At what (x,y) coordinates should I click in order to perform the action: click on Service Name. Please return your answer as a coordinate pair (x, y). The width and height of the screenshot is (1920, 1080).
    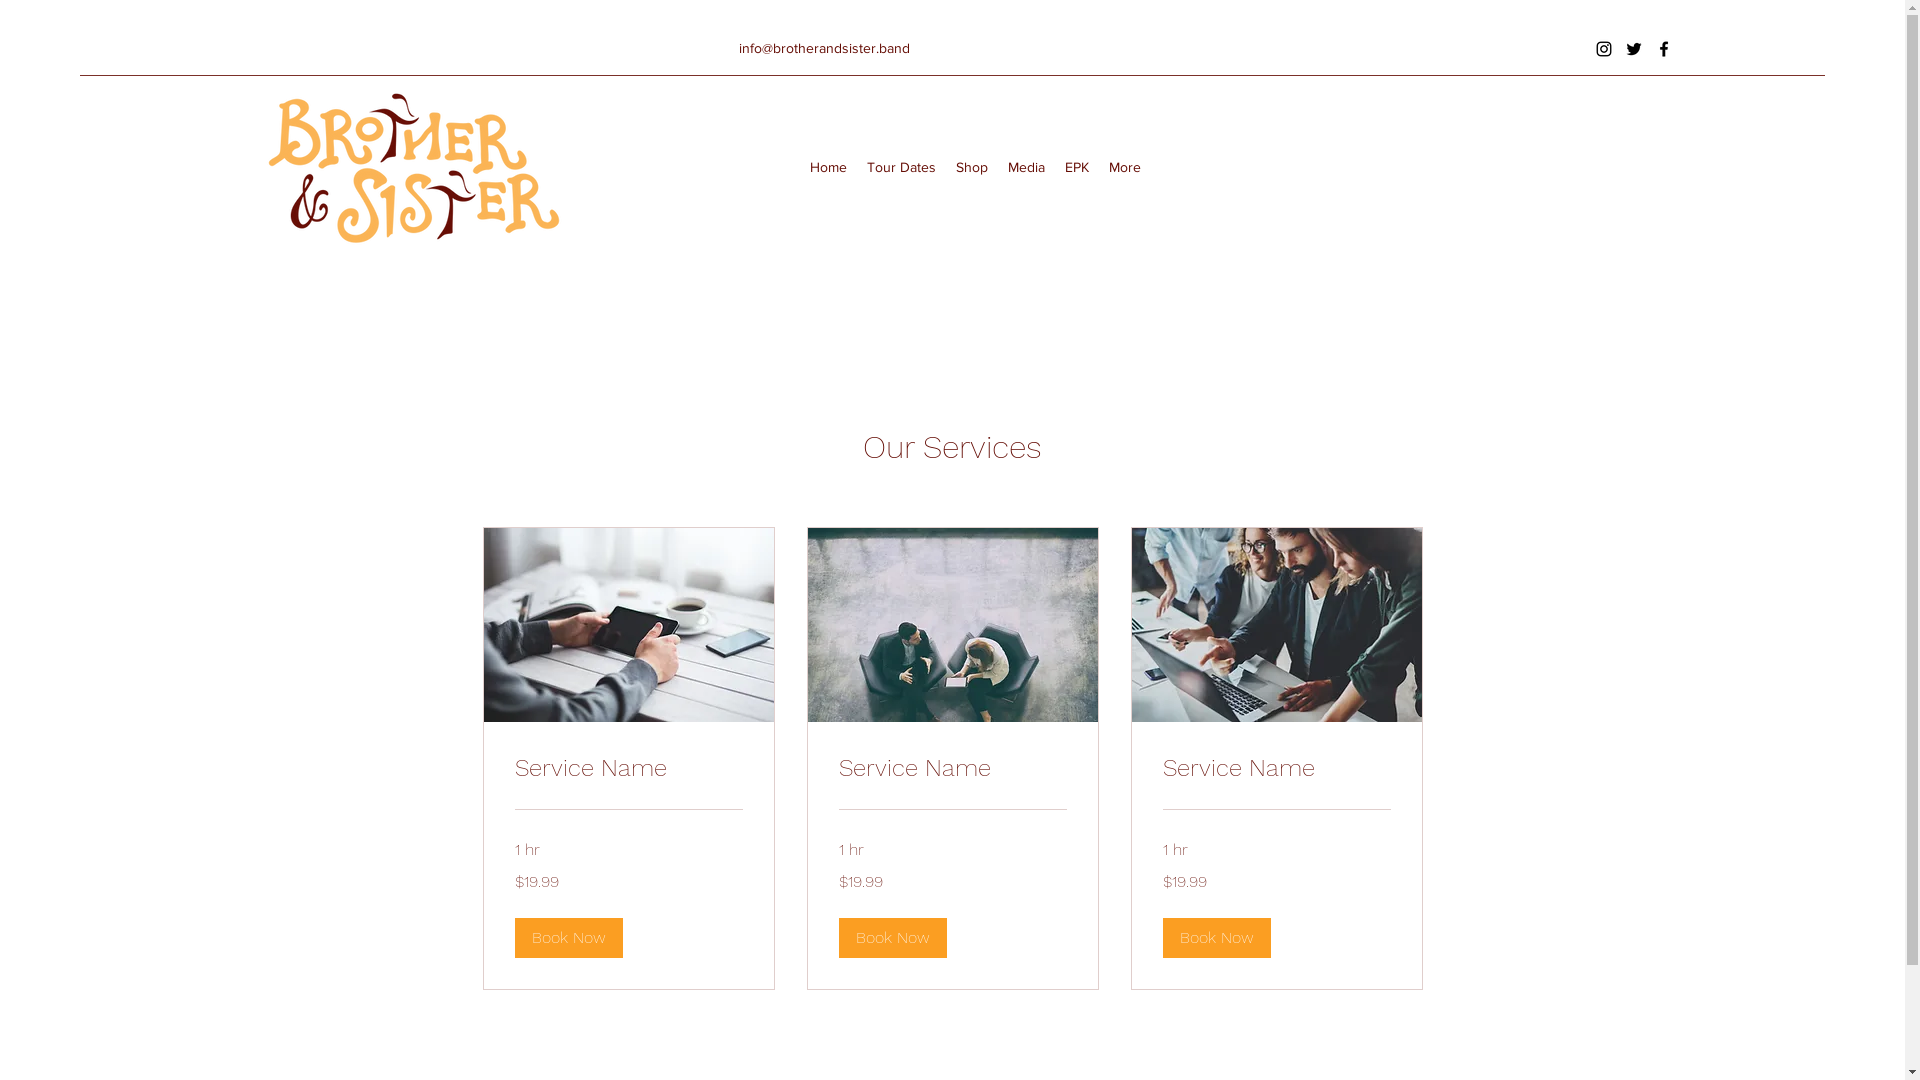
    Looking at the image, I should click on (952, 769).